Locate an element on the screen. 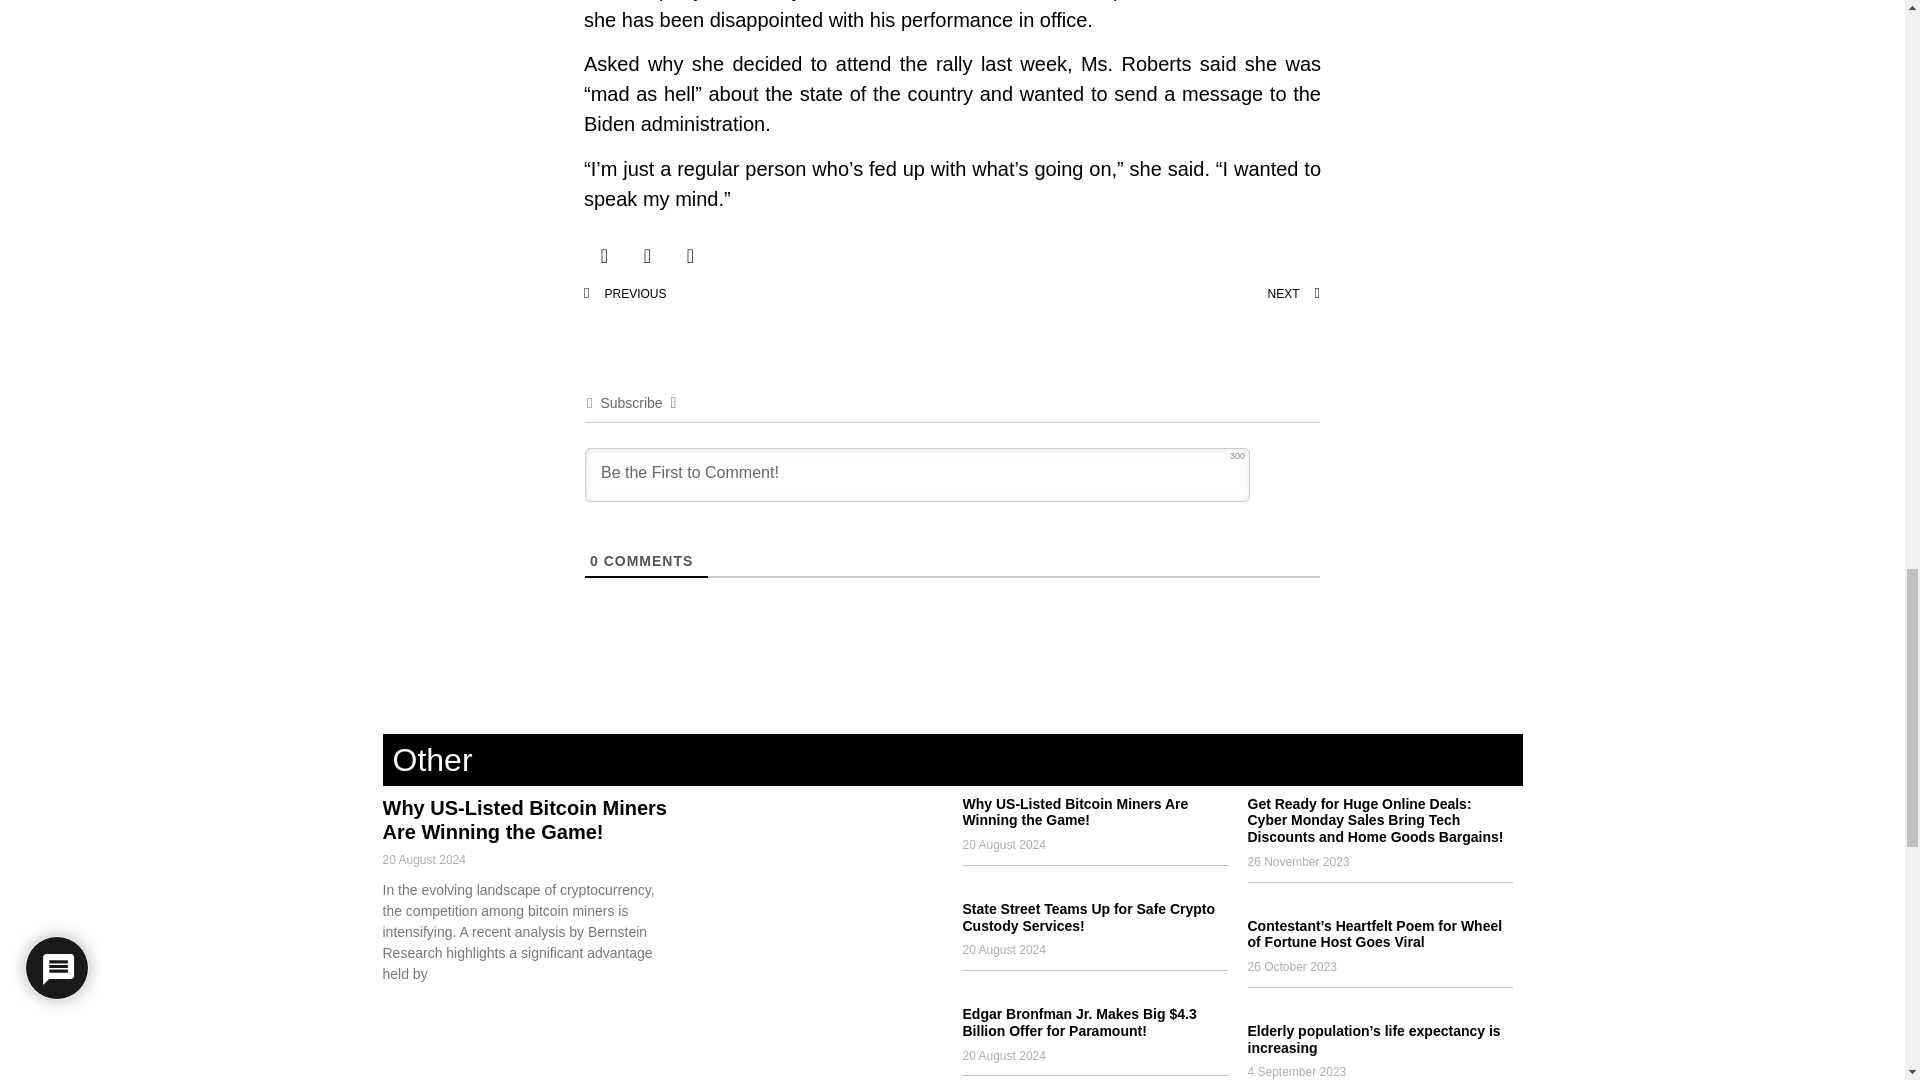  State Street Teams Up for Safe Crypto Custody Services! is located at coordinates (1088, 917).